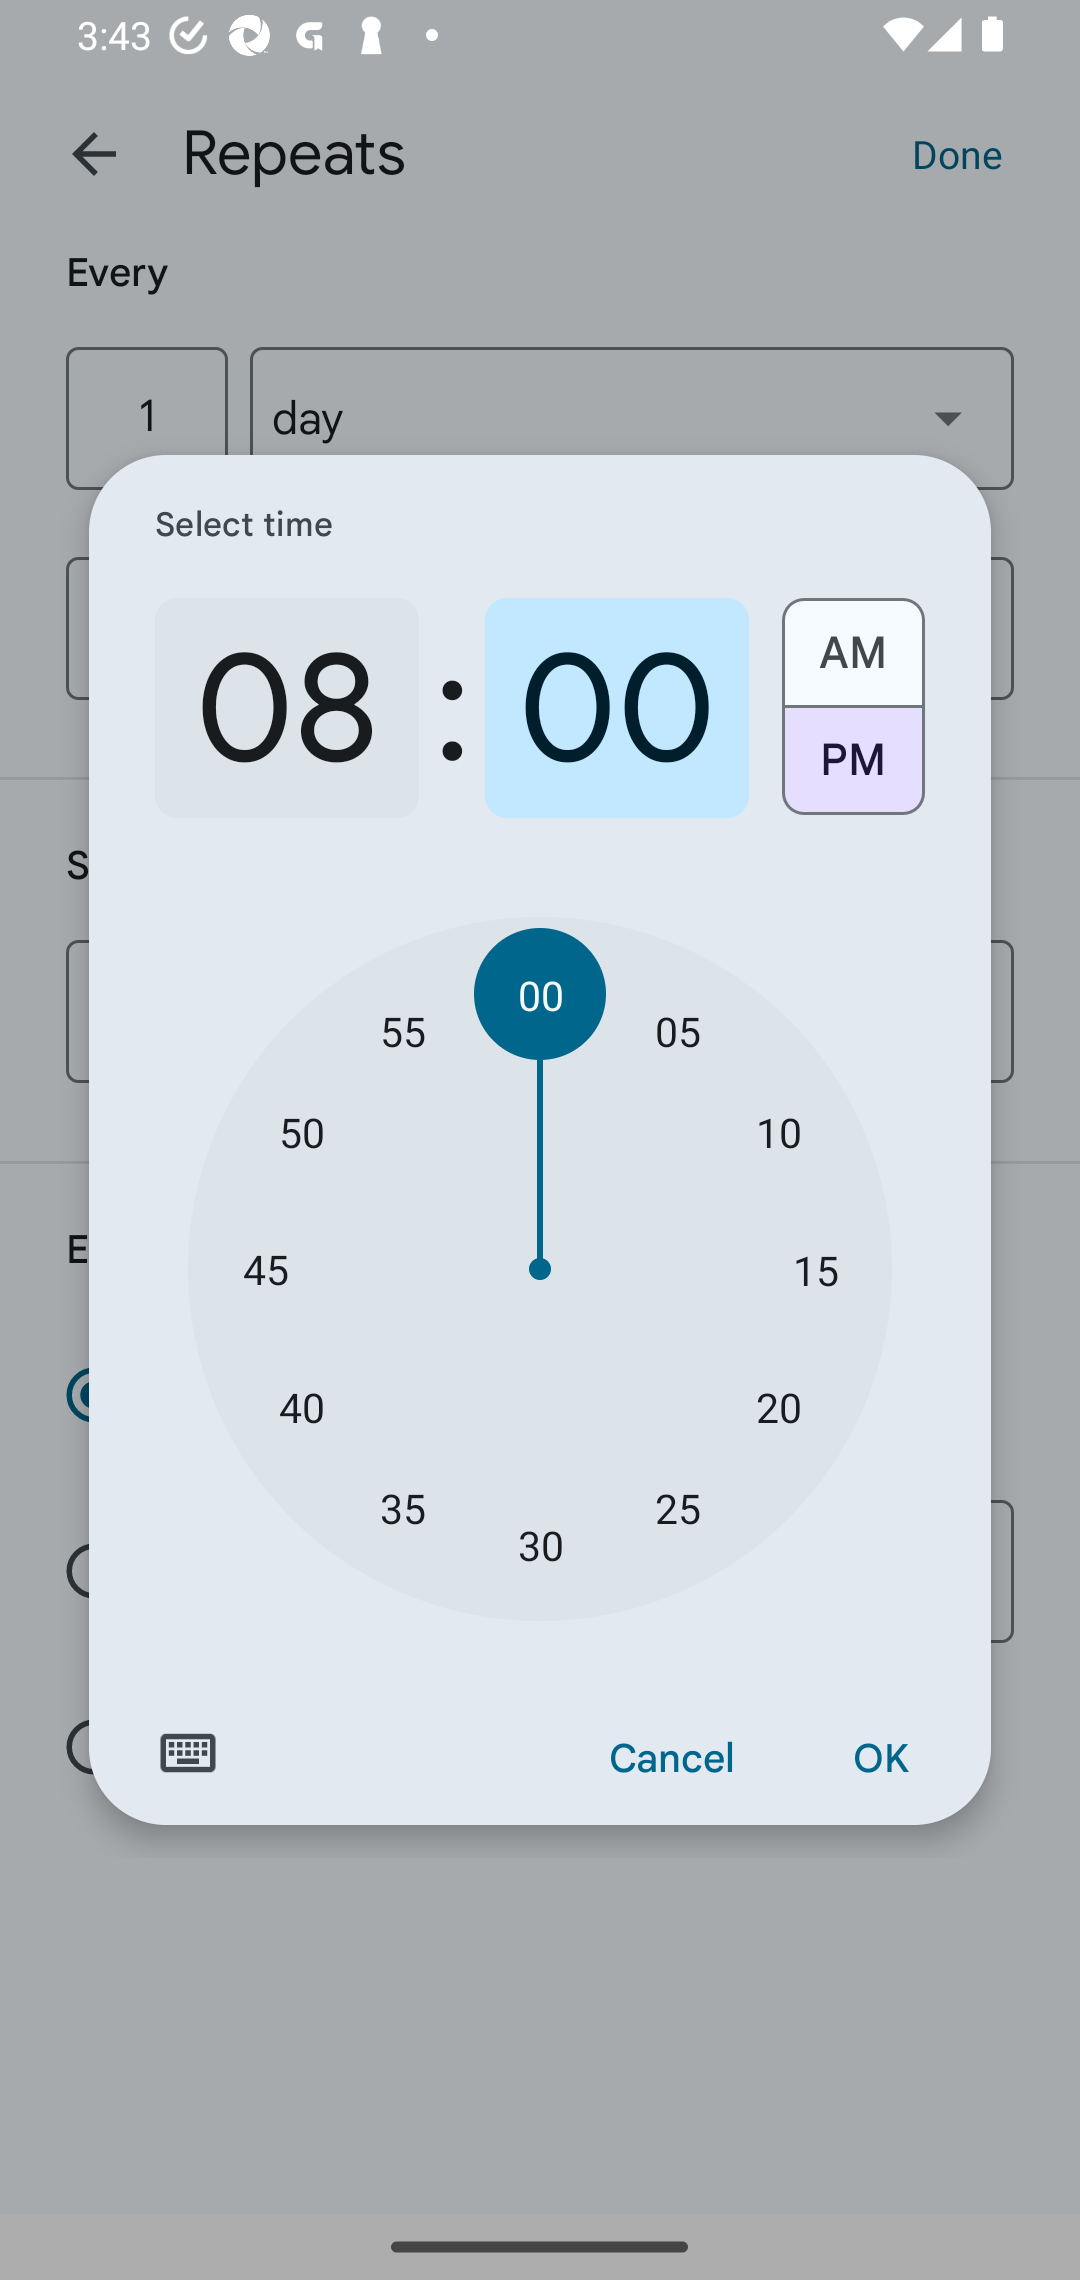 The height and width of the screenshot is (2280, 1080). Describe the element at coordinates (402, 1506) in the screenshot. I see `35 35 minutes` at that location.